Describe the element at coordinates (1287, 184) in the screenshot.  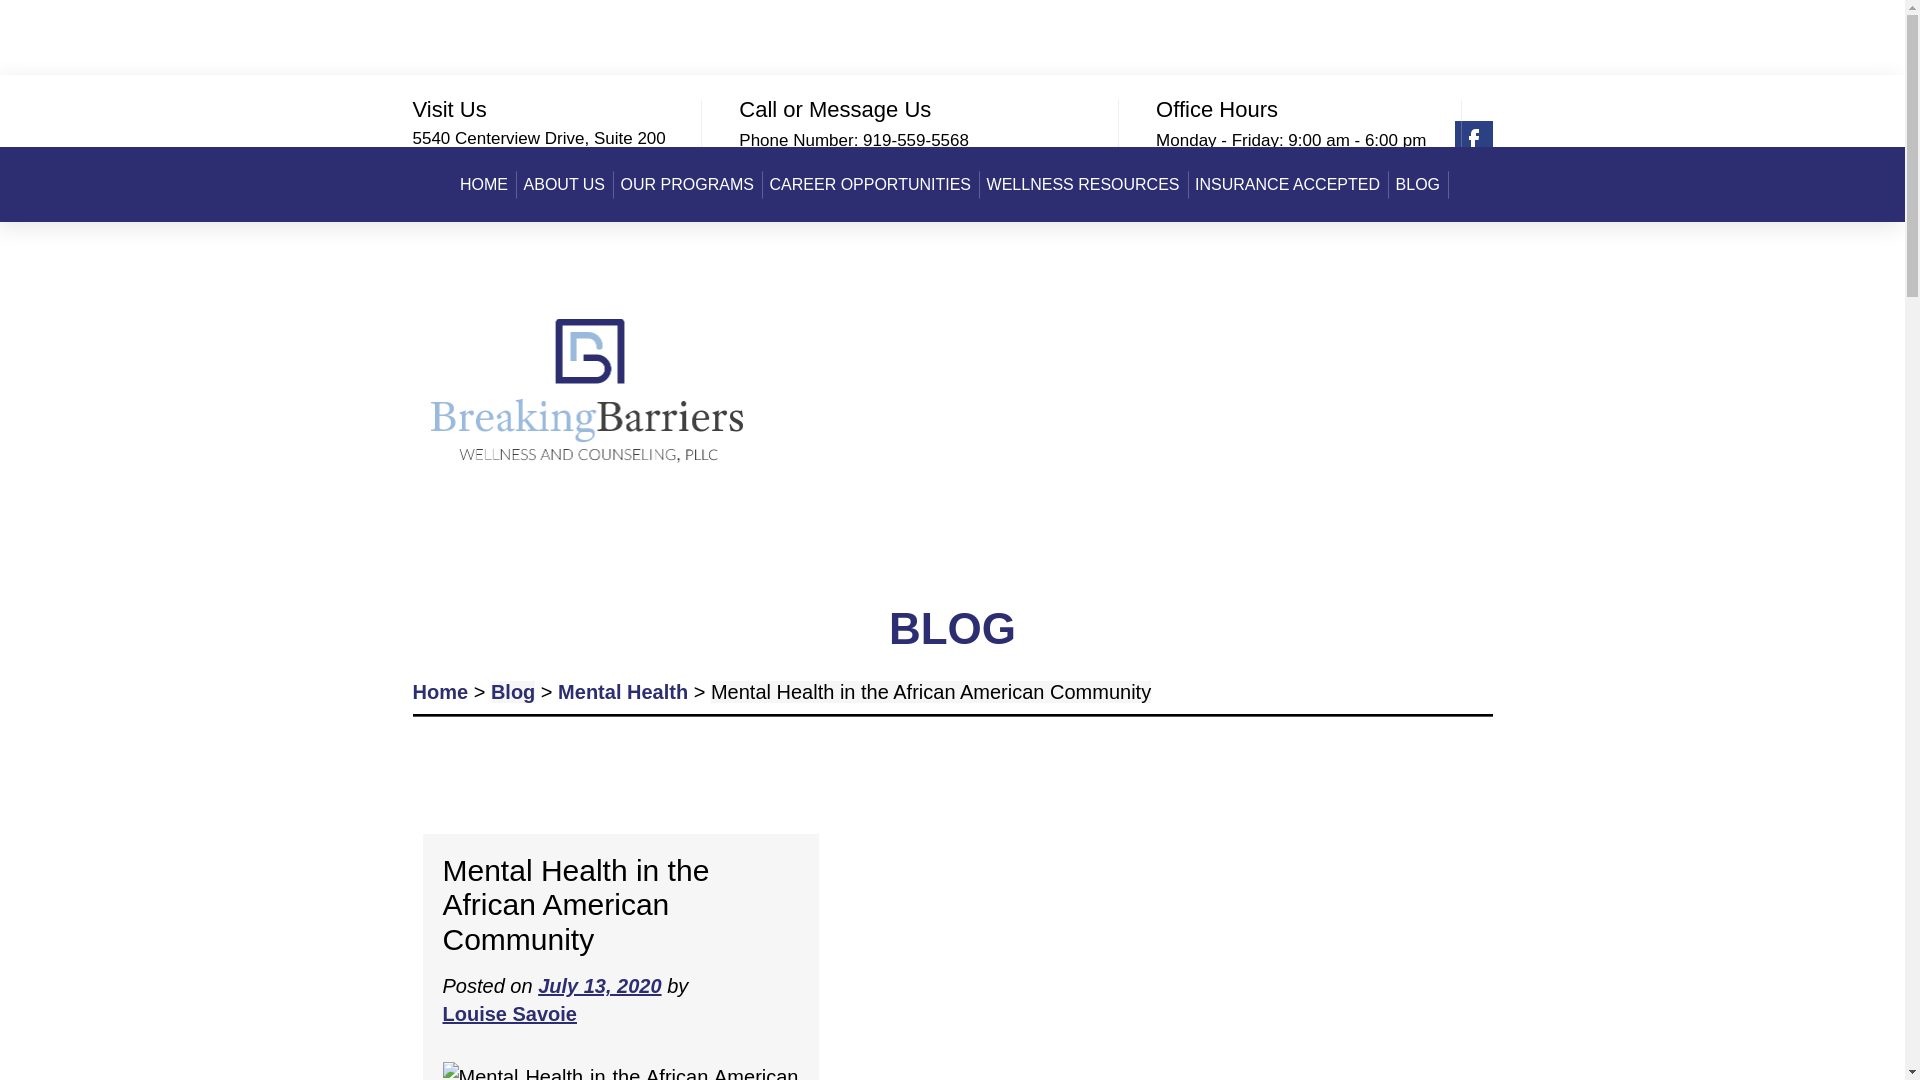
I see `INSURANCE ACCEPTED` at that location.